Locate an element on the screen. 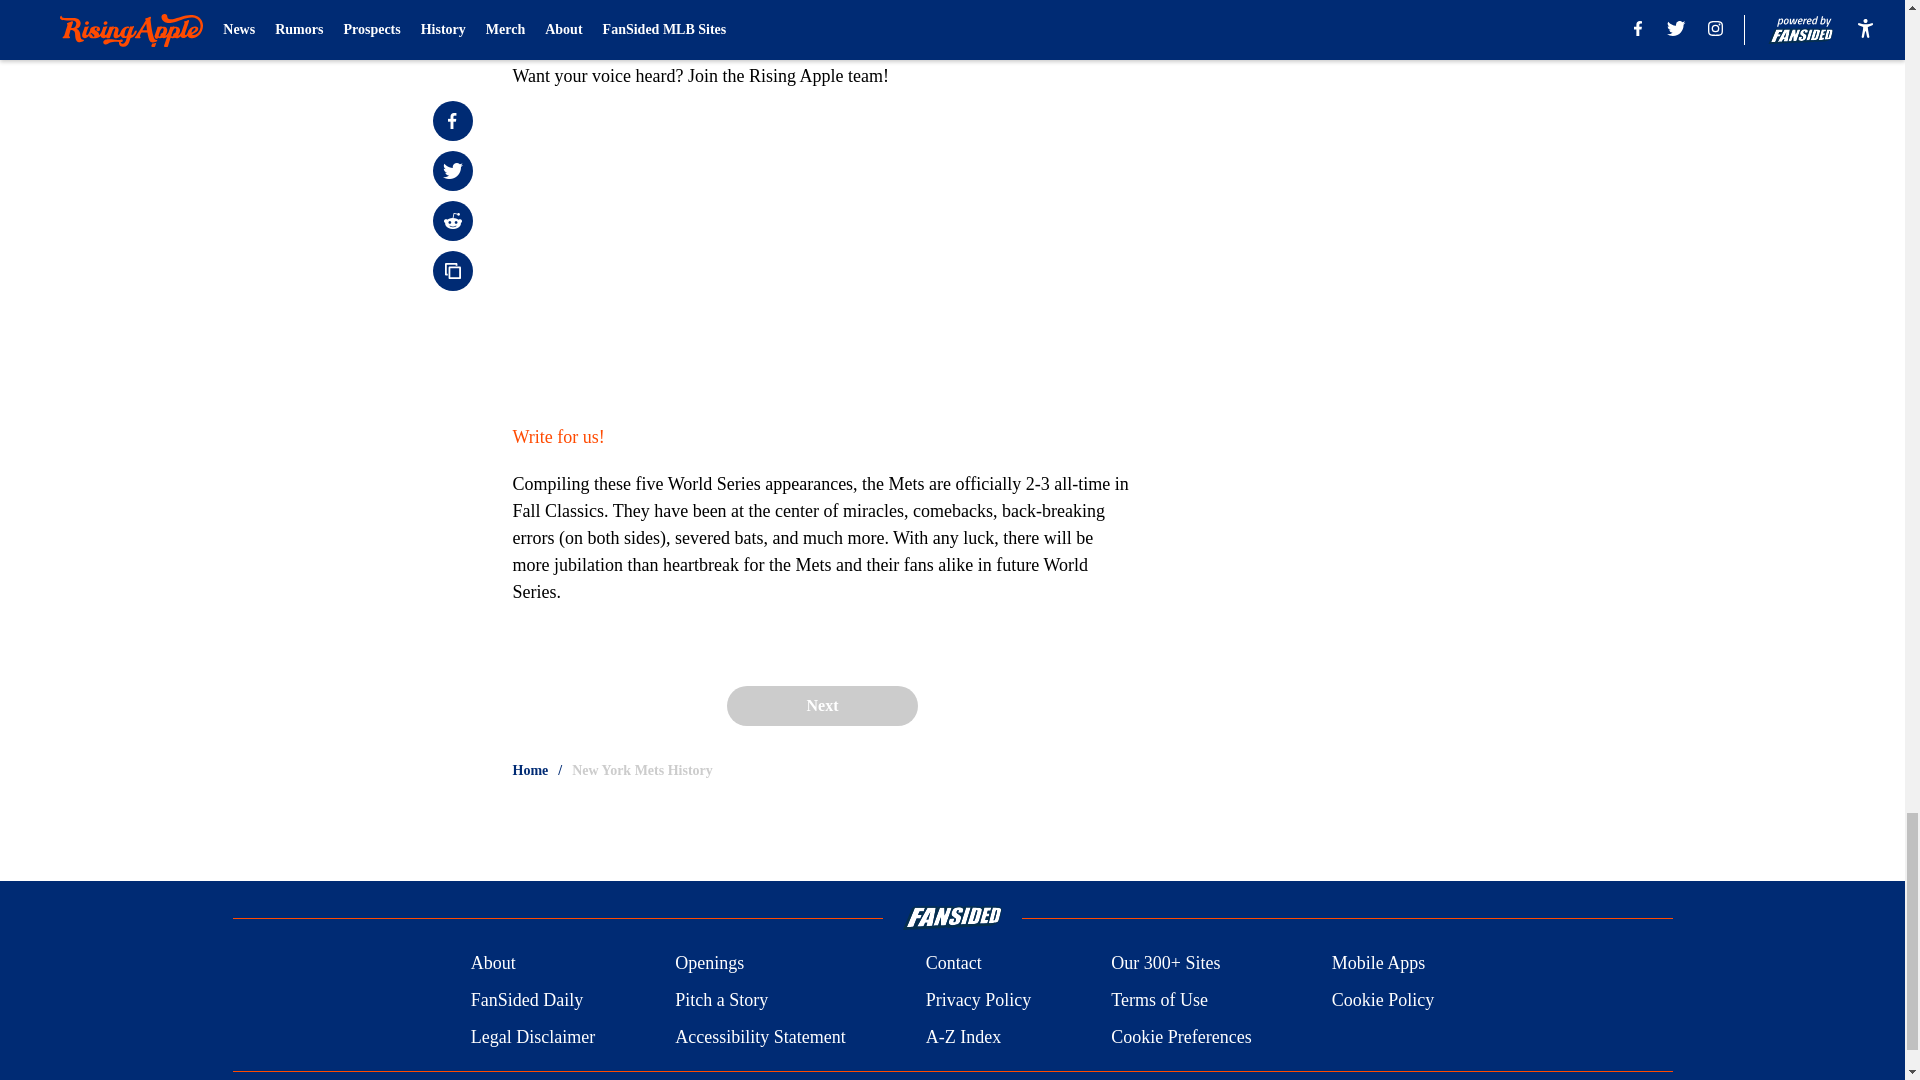 The width and height of the screenshot is (1920, 1080). Contact is located at coordinates (953, 964).